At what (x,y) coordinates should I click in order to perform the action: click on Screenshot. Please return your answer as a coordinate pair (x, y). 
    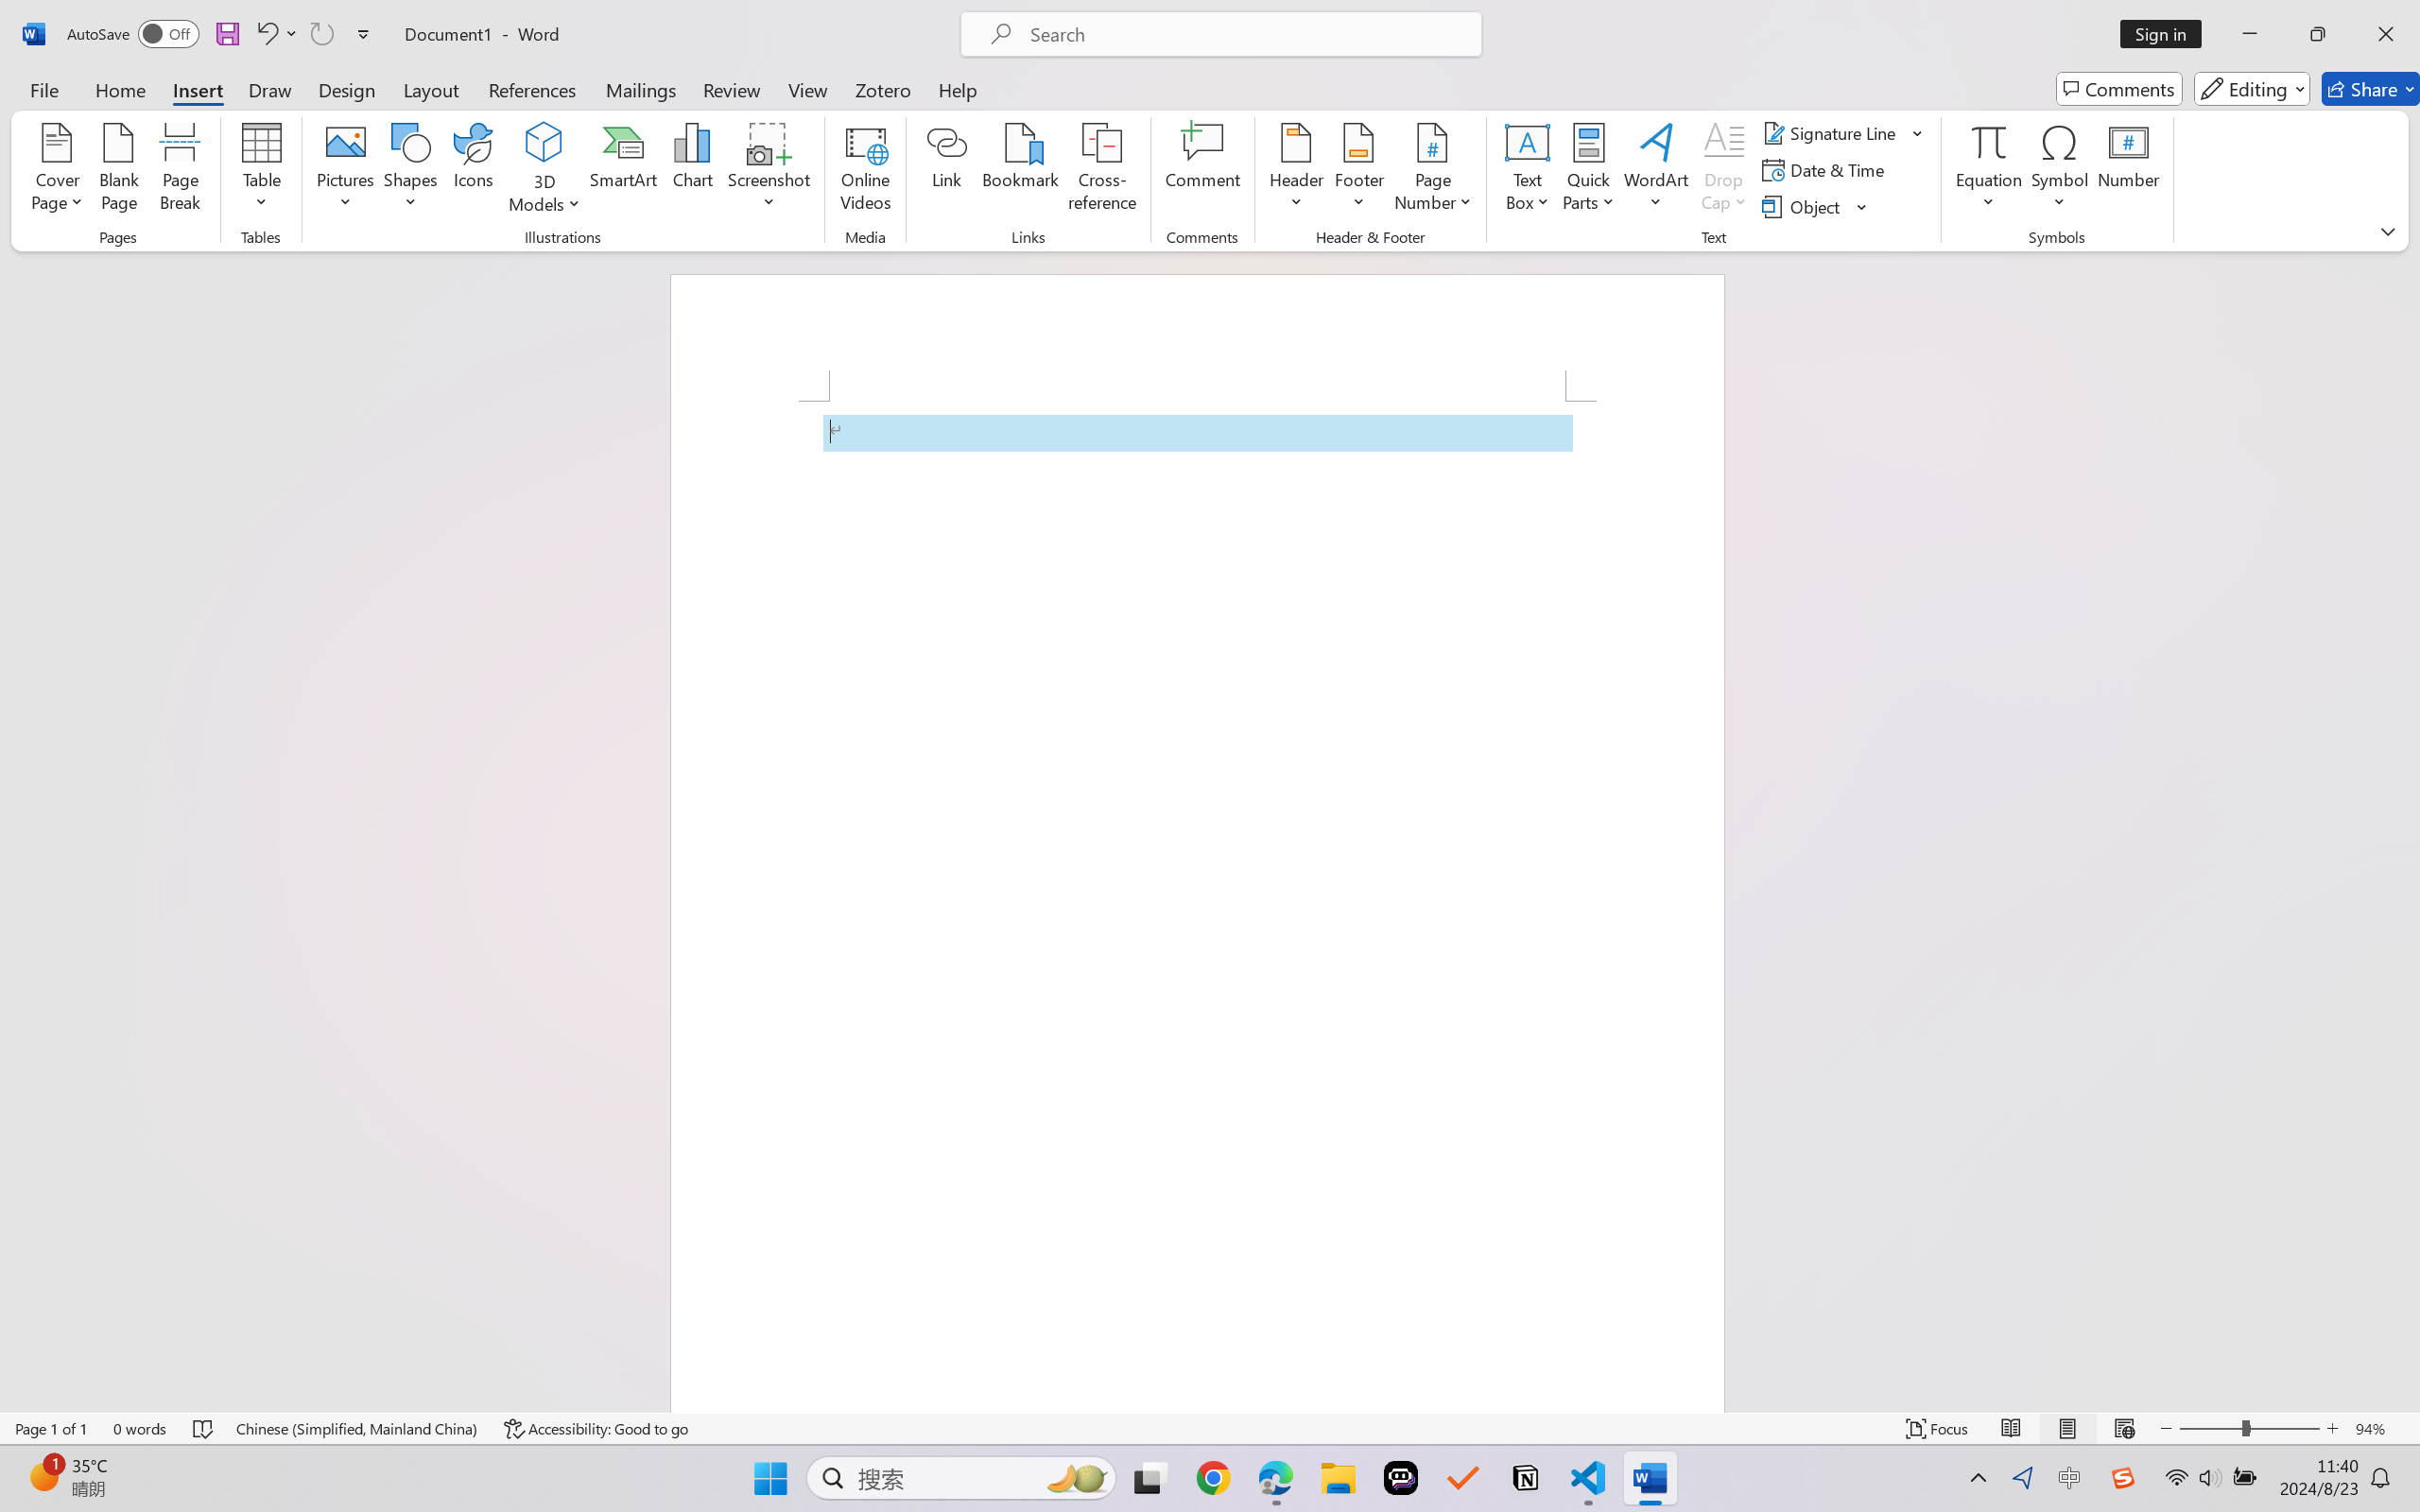
    Looking at the image, I should click on (769, 170).